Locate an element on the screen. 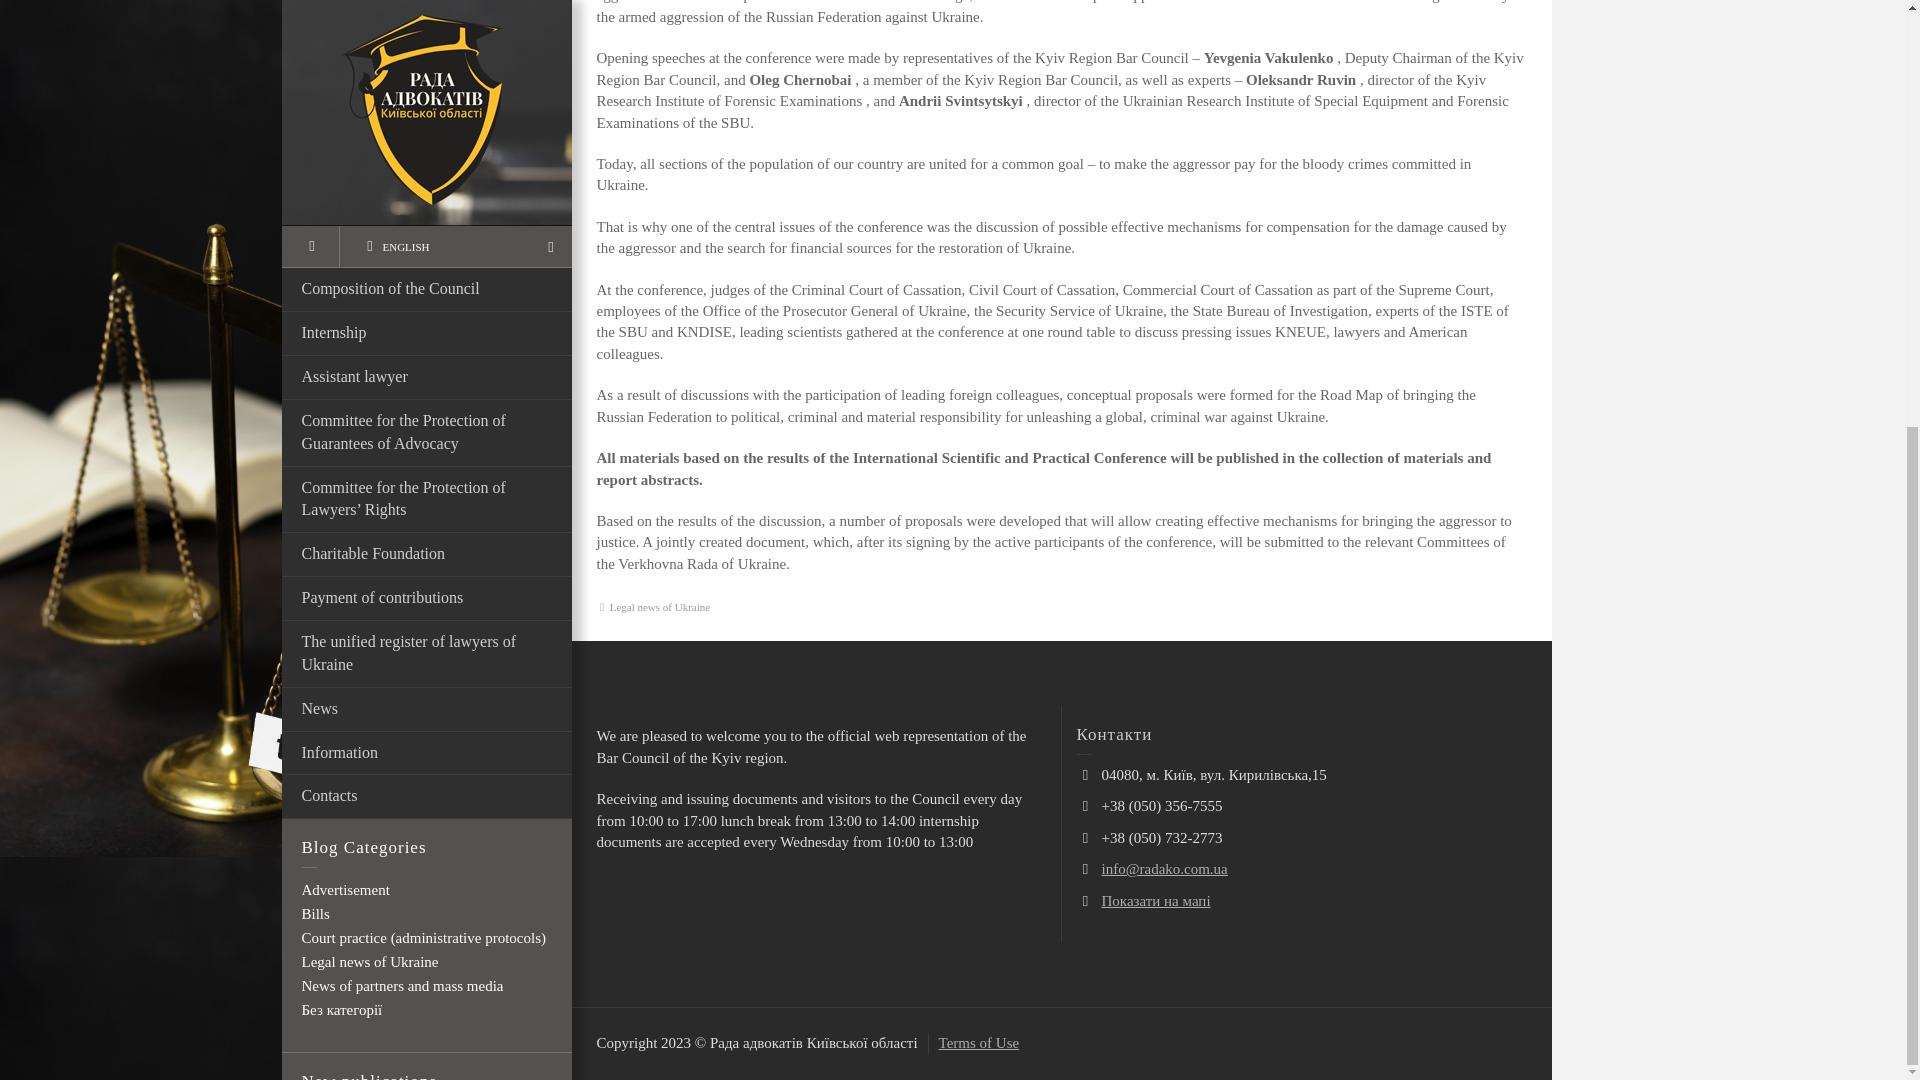 This screenshot has height=1080, width=1920. Legal news of Ukraine is located at coordinates (370, 265).